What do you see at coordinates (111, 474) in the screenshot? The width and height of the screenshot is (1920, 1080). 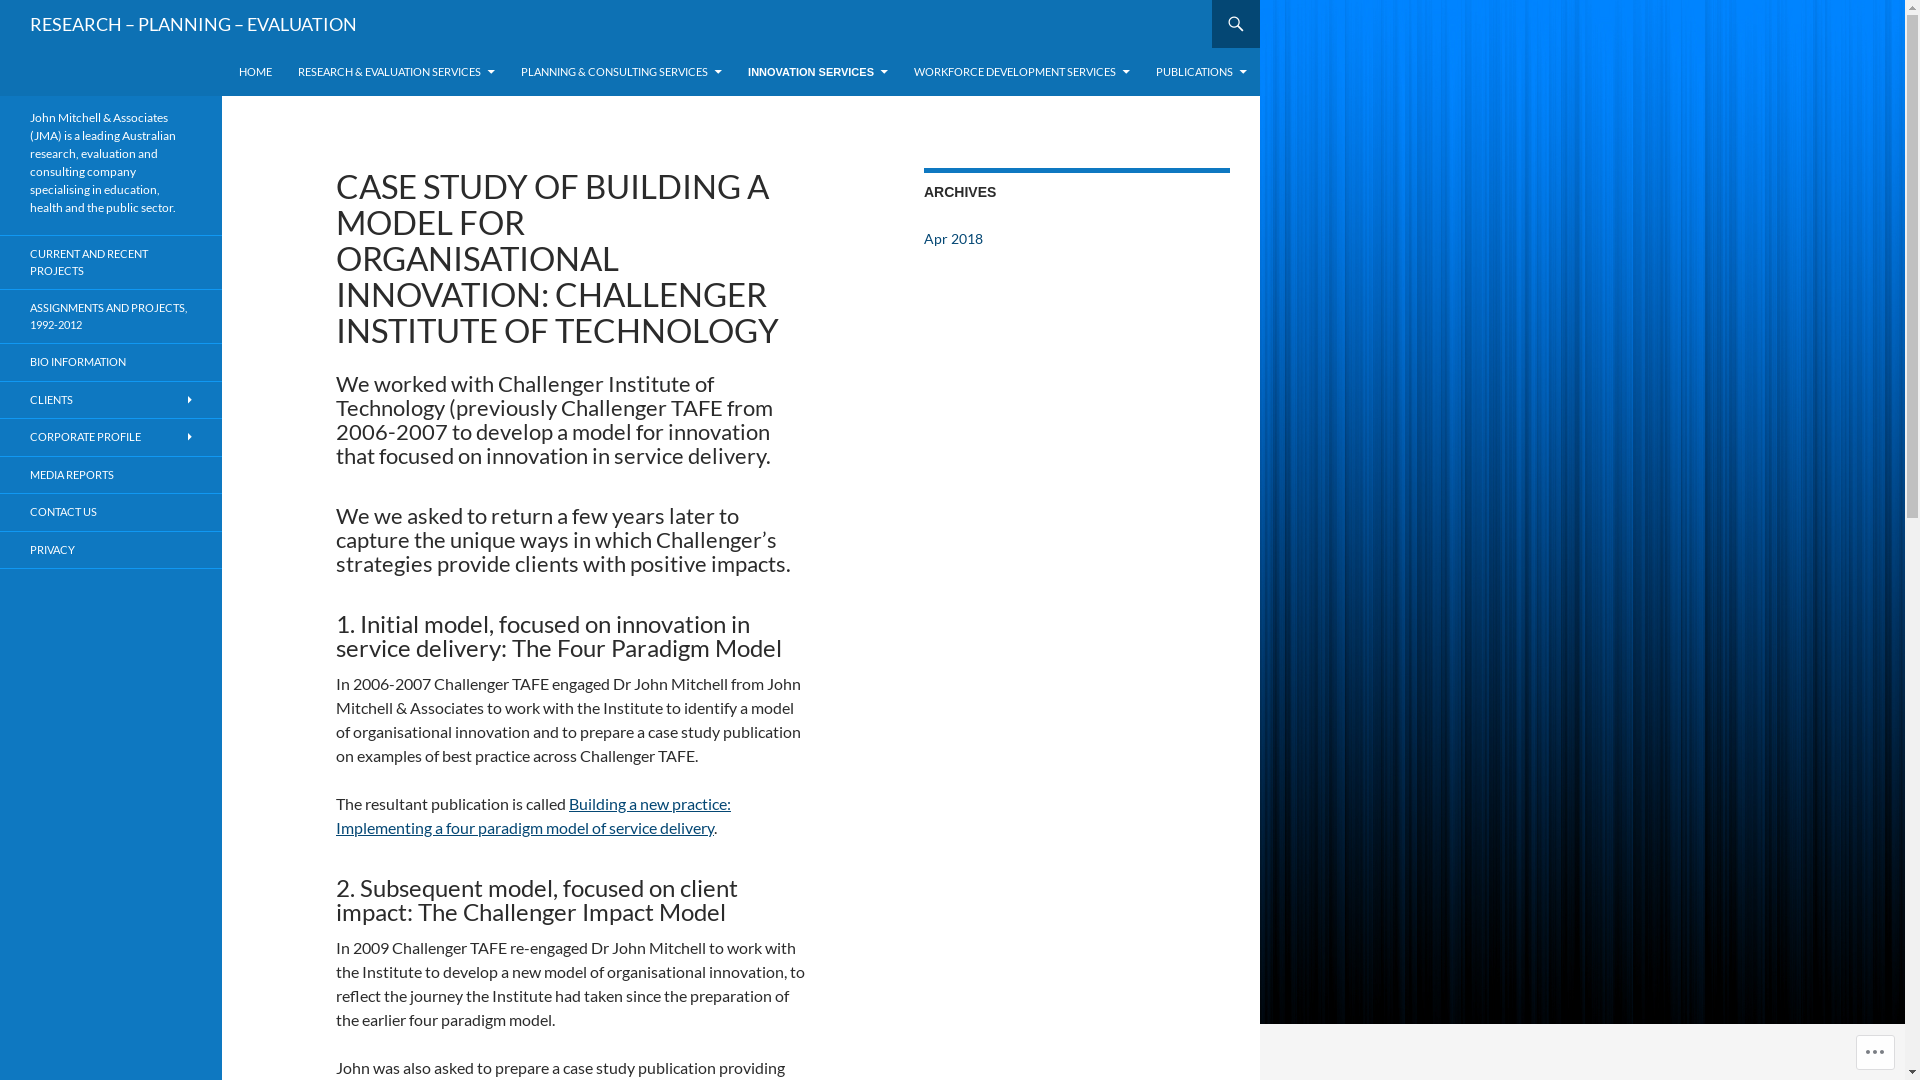 I see `MEDIA REPORTS` at bounding box center [111, 474].